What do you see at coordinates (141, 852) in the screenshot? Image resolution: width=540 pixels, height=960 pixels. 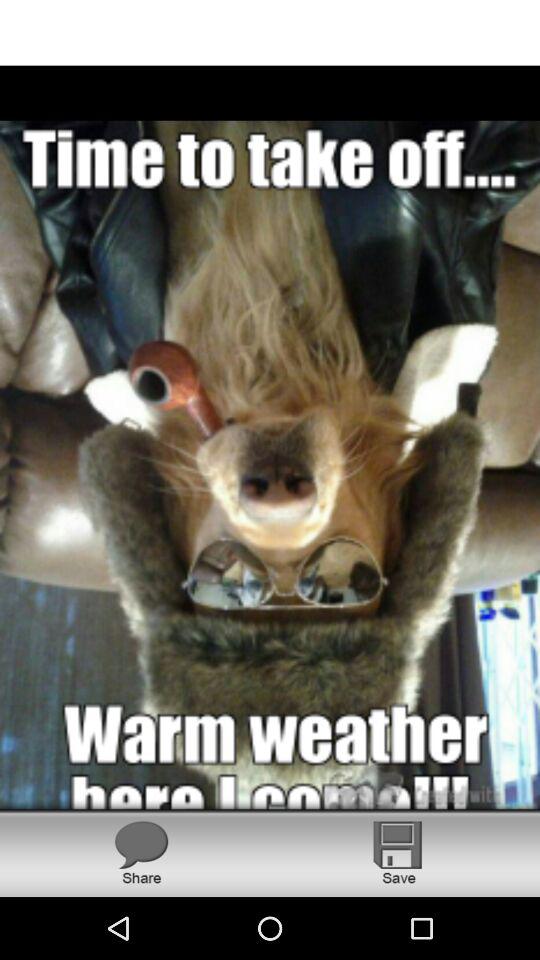 I see `share the photo` at bounding box center [141, 852].